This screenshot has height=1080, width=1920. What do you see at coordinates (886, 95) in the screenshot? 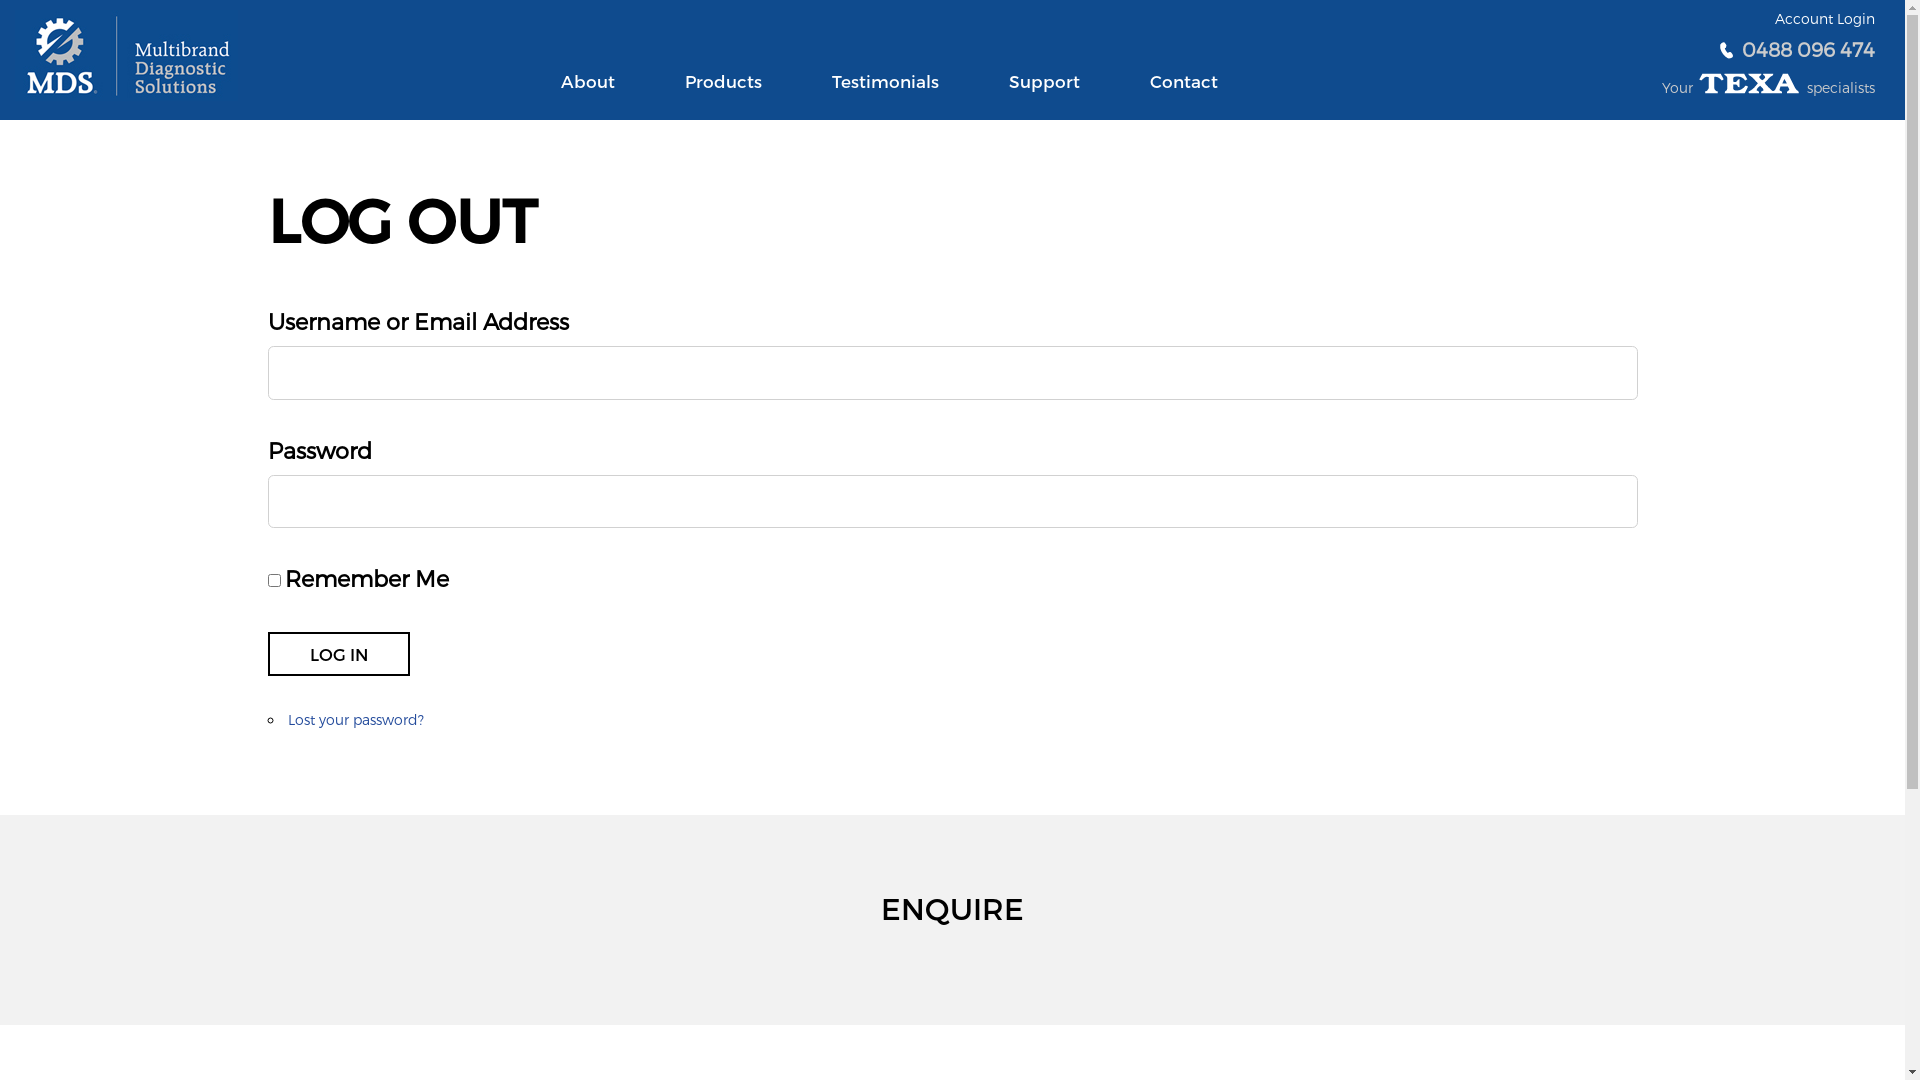
I see `Testimonials` at bounding box center [886, 95].